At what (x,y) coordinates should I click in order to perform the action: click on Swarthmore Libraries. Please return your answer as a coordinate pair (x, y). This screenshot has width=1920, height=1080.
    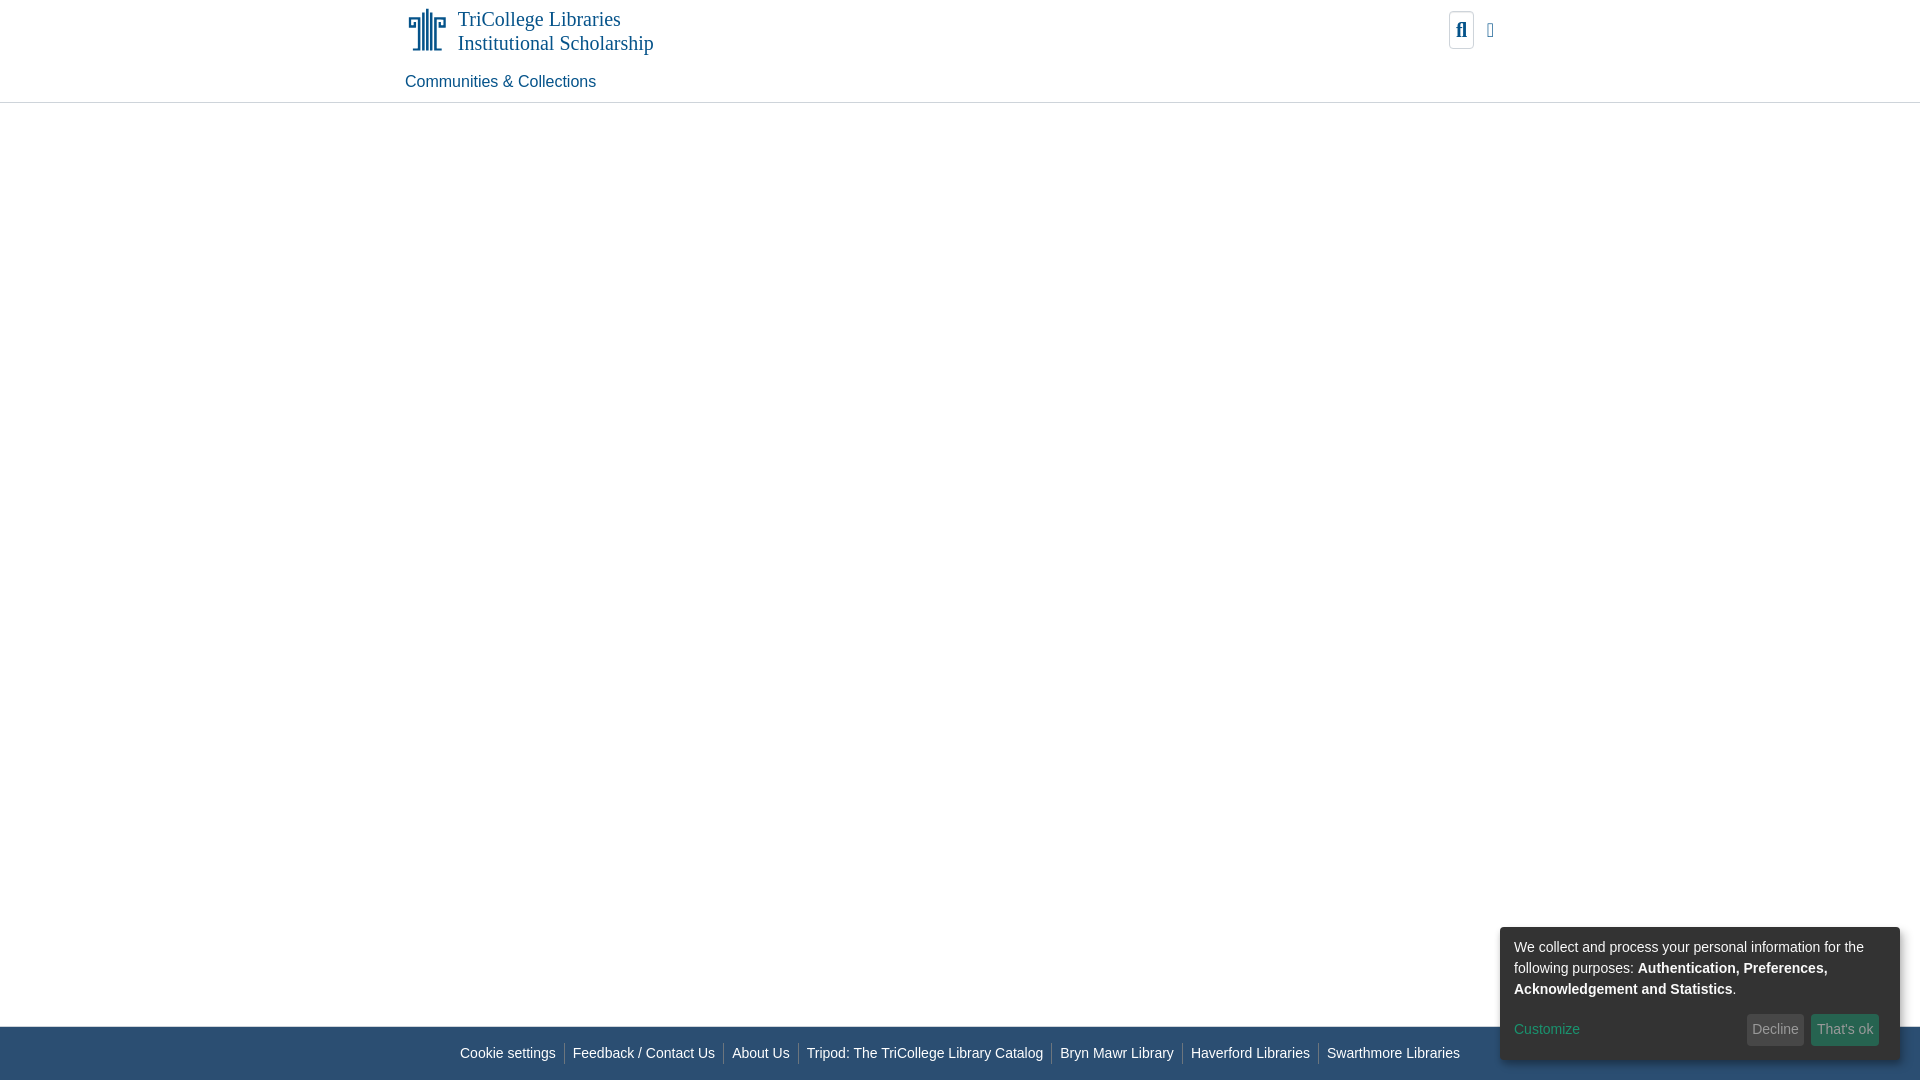
    Looking at the image, I should click on (1394, 1053).